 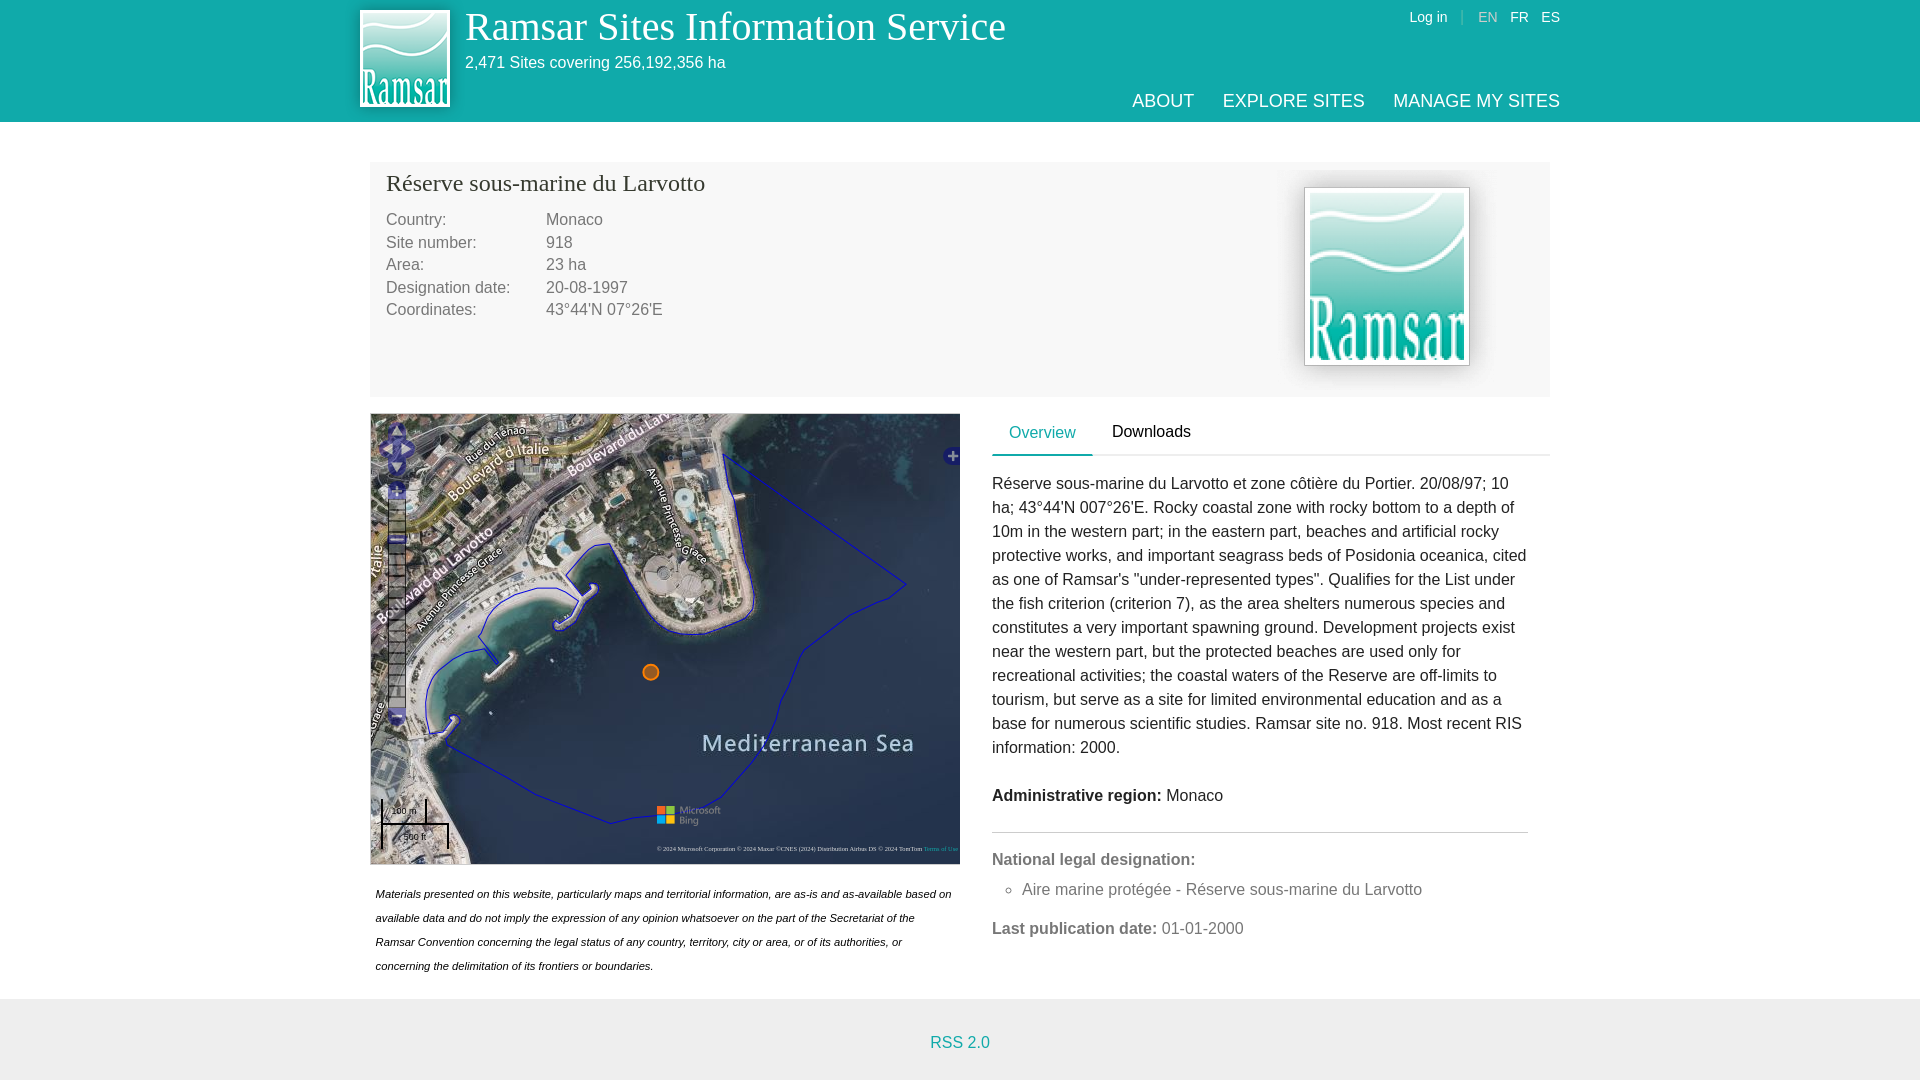 What do you see at coordinates (735, 26) in the screenshot?
I see `Ramsar Sites Information Service` at bounding box center [735, 26].